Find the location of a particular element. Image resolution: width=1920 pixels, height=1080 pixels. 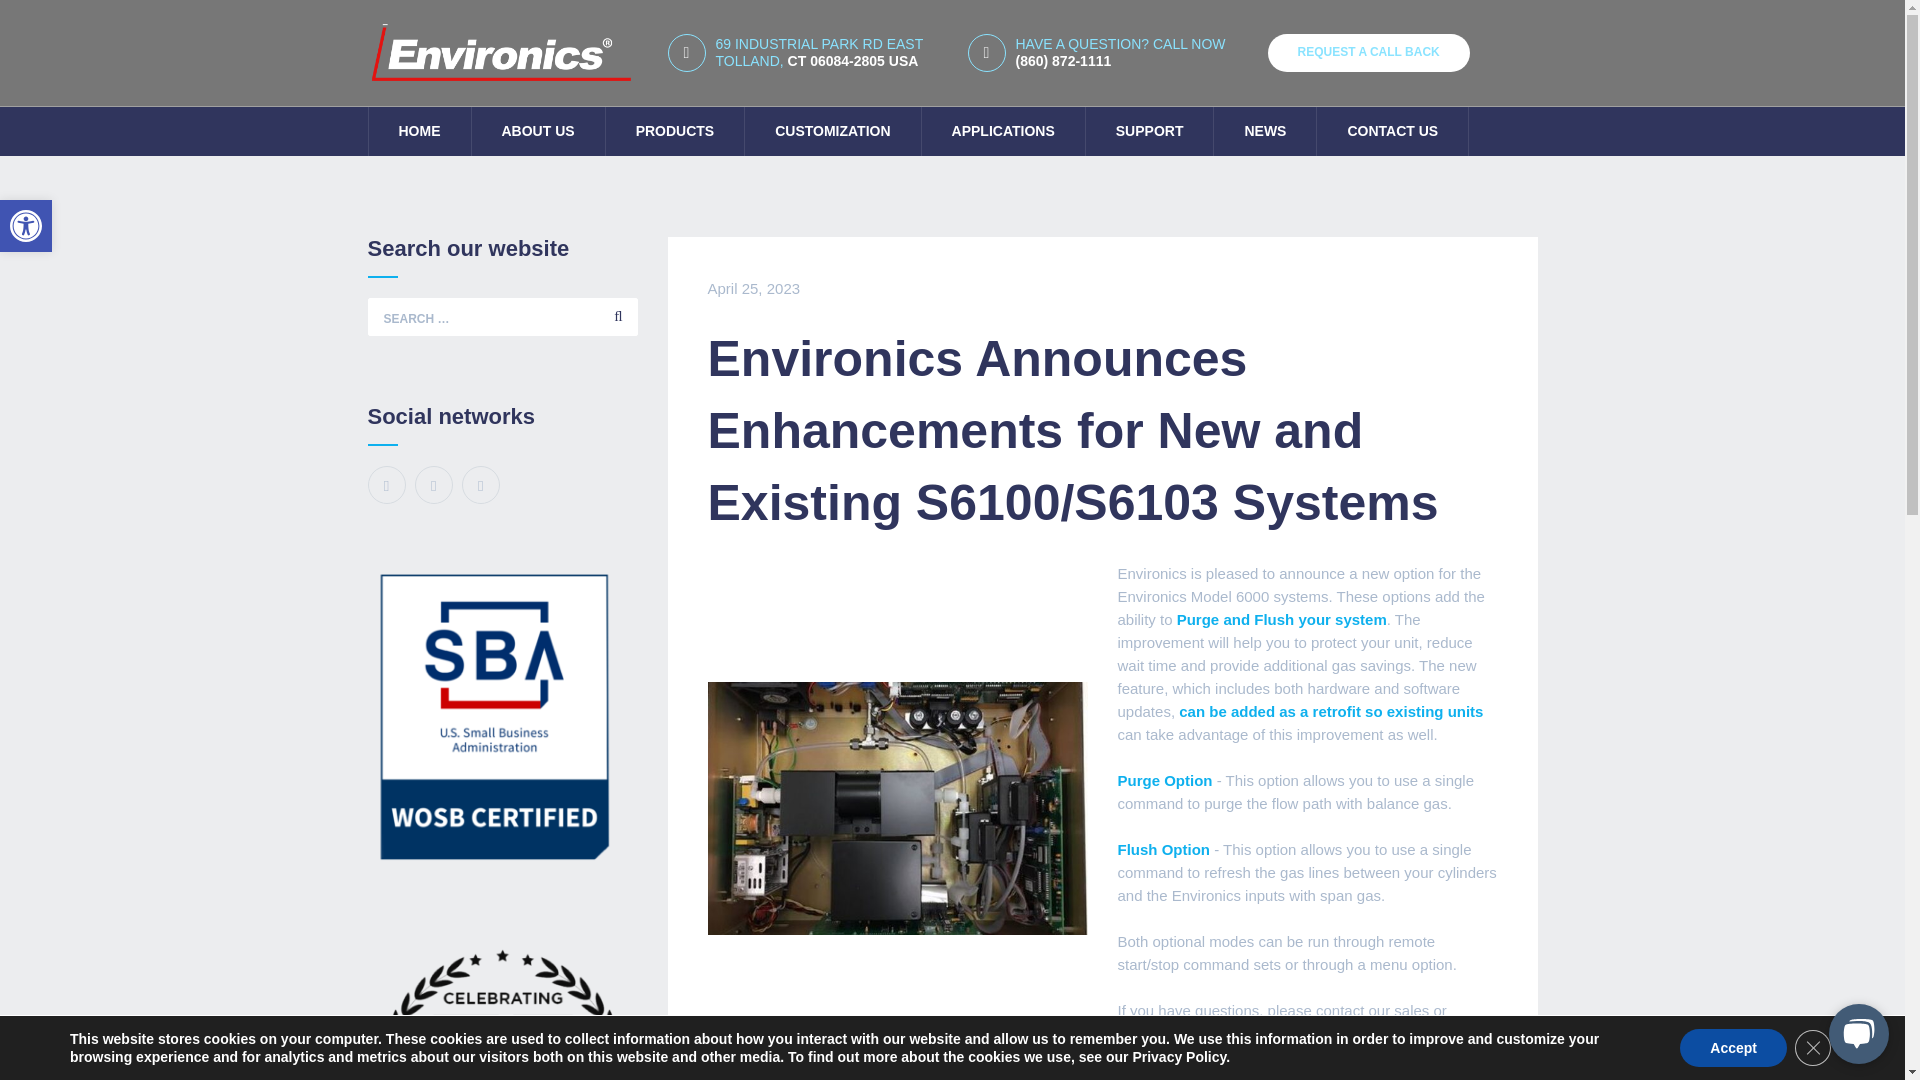

ABOUT US is located at coordinates (538, 130).